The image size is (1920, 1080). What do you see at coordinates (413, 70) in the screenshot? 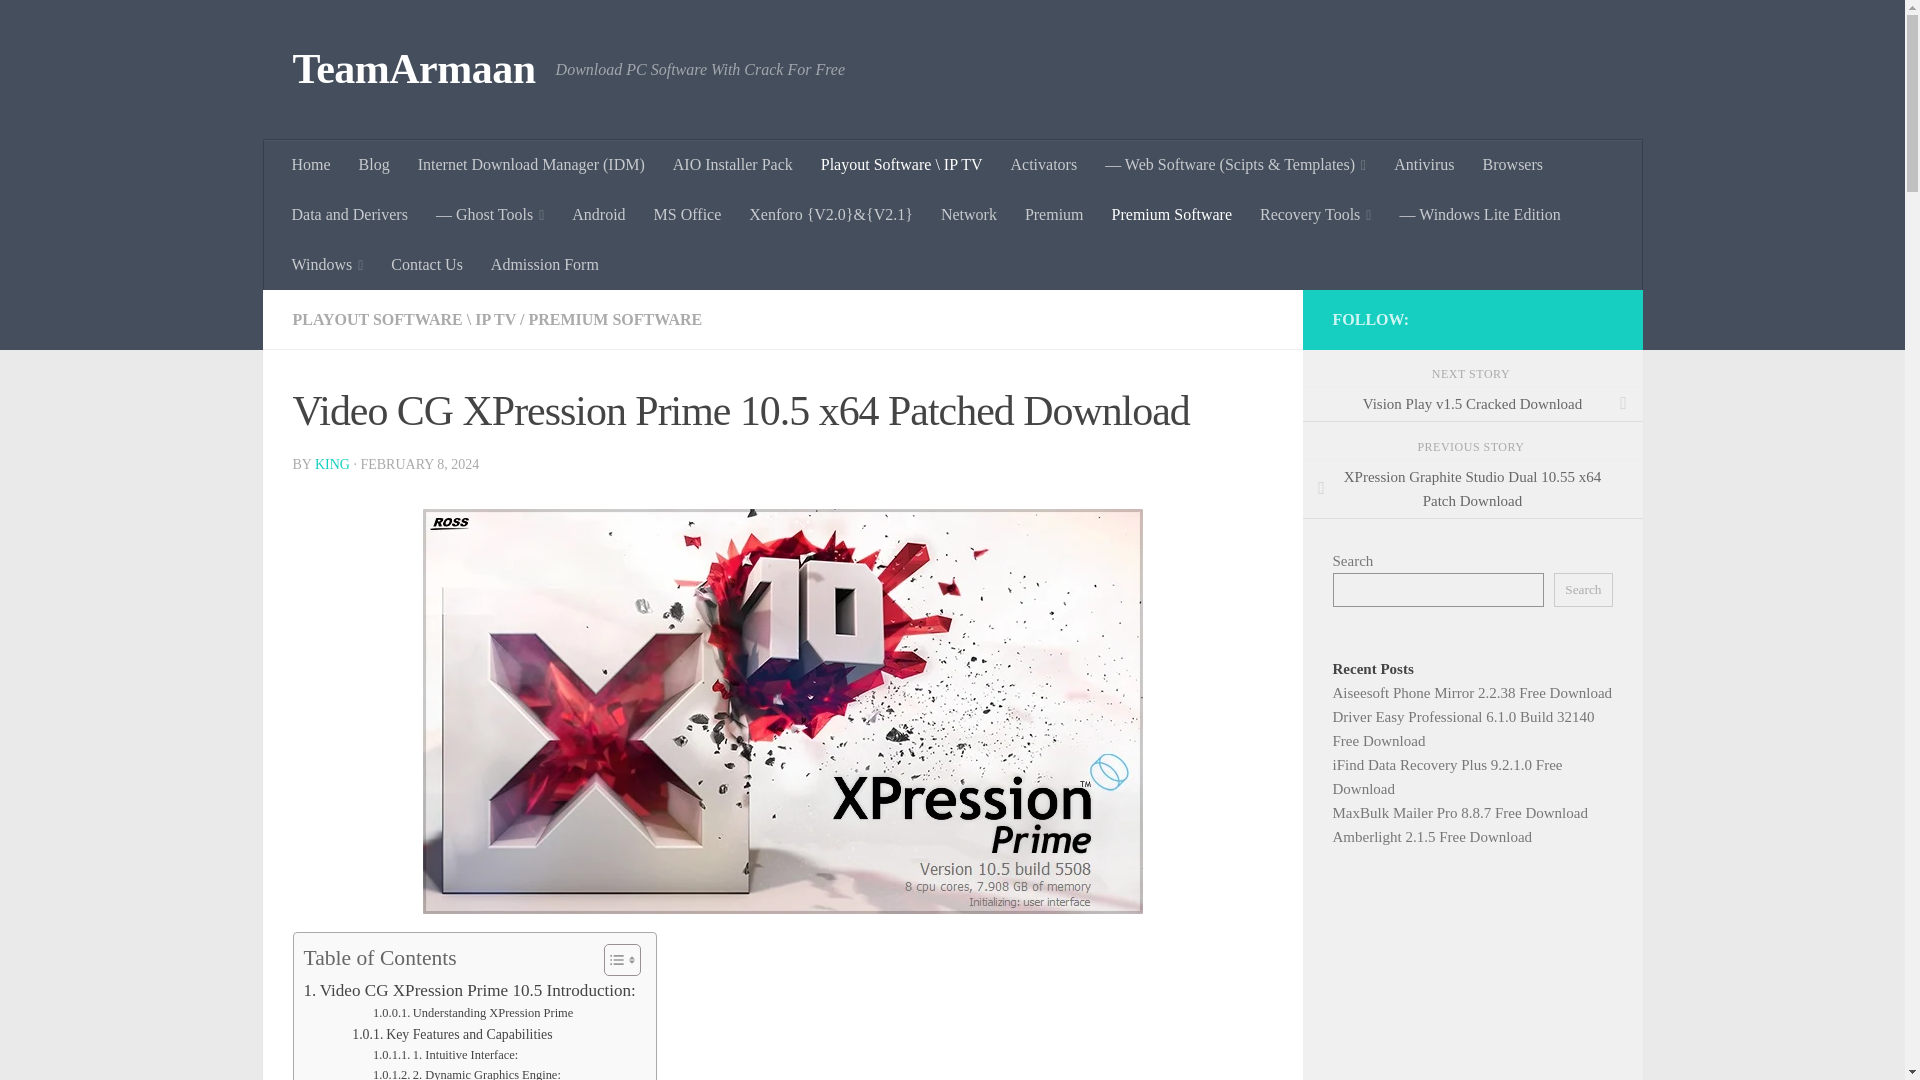
I see `TeamArmaan` at bounding box center [413, 70].